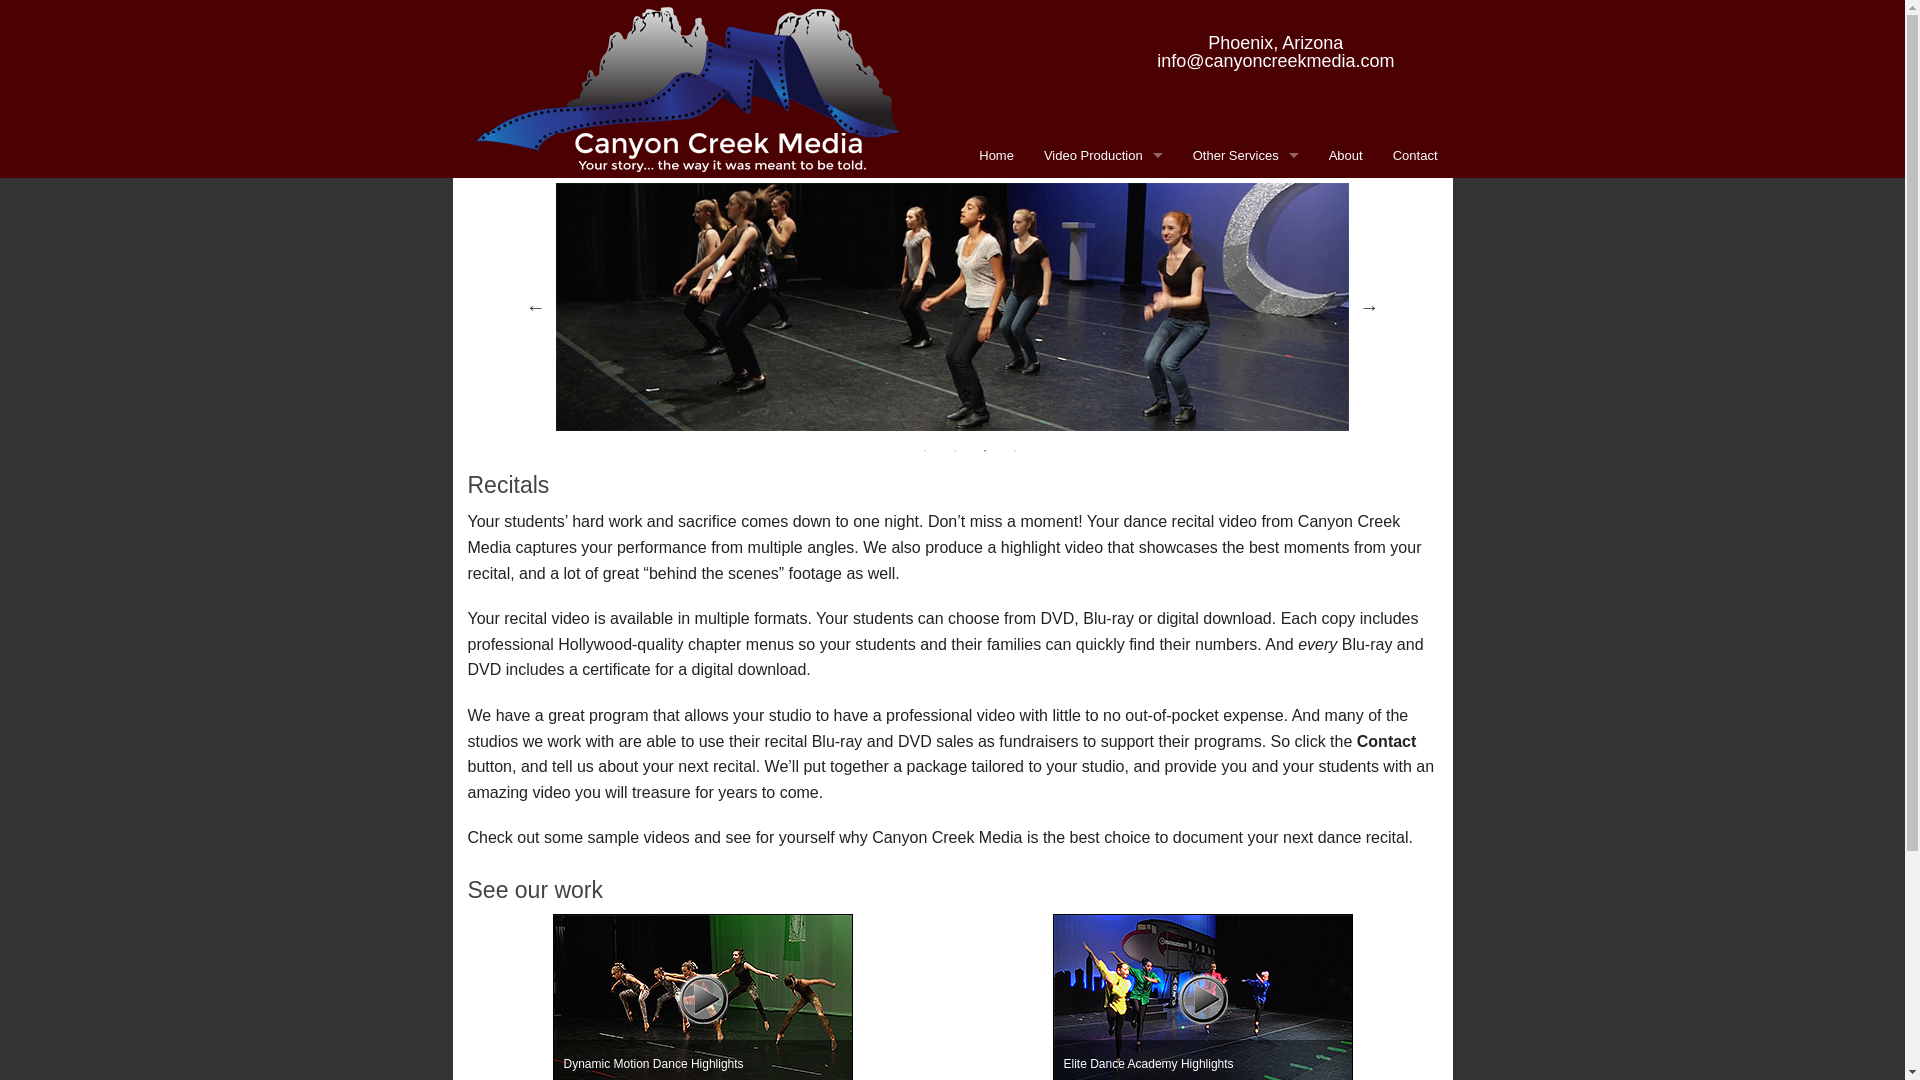 The image size is (1920, 1080). Describe the element at coordinates (996, 155) in the screenshot. I see `Home` at that location.